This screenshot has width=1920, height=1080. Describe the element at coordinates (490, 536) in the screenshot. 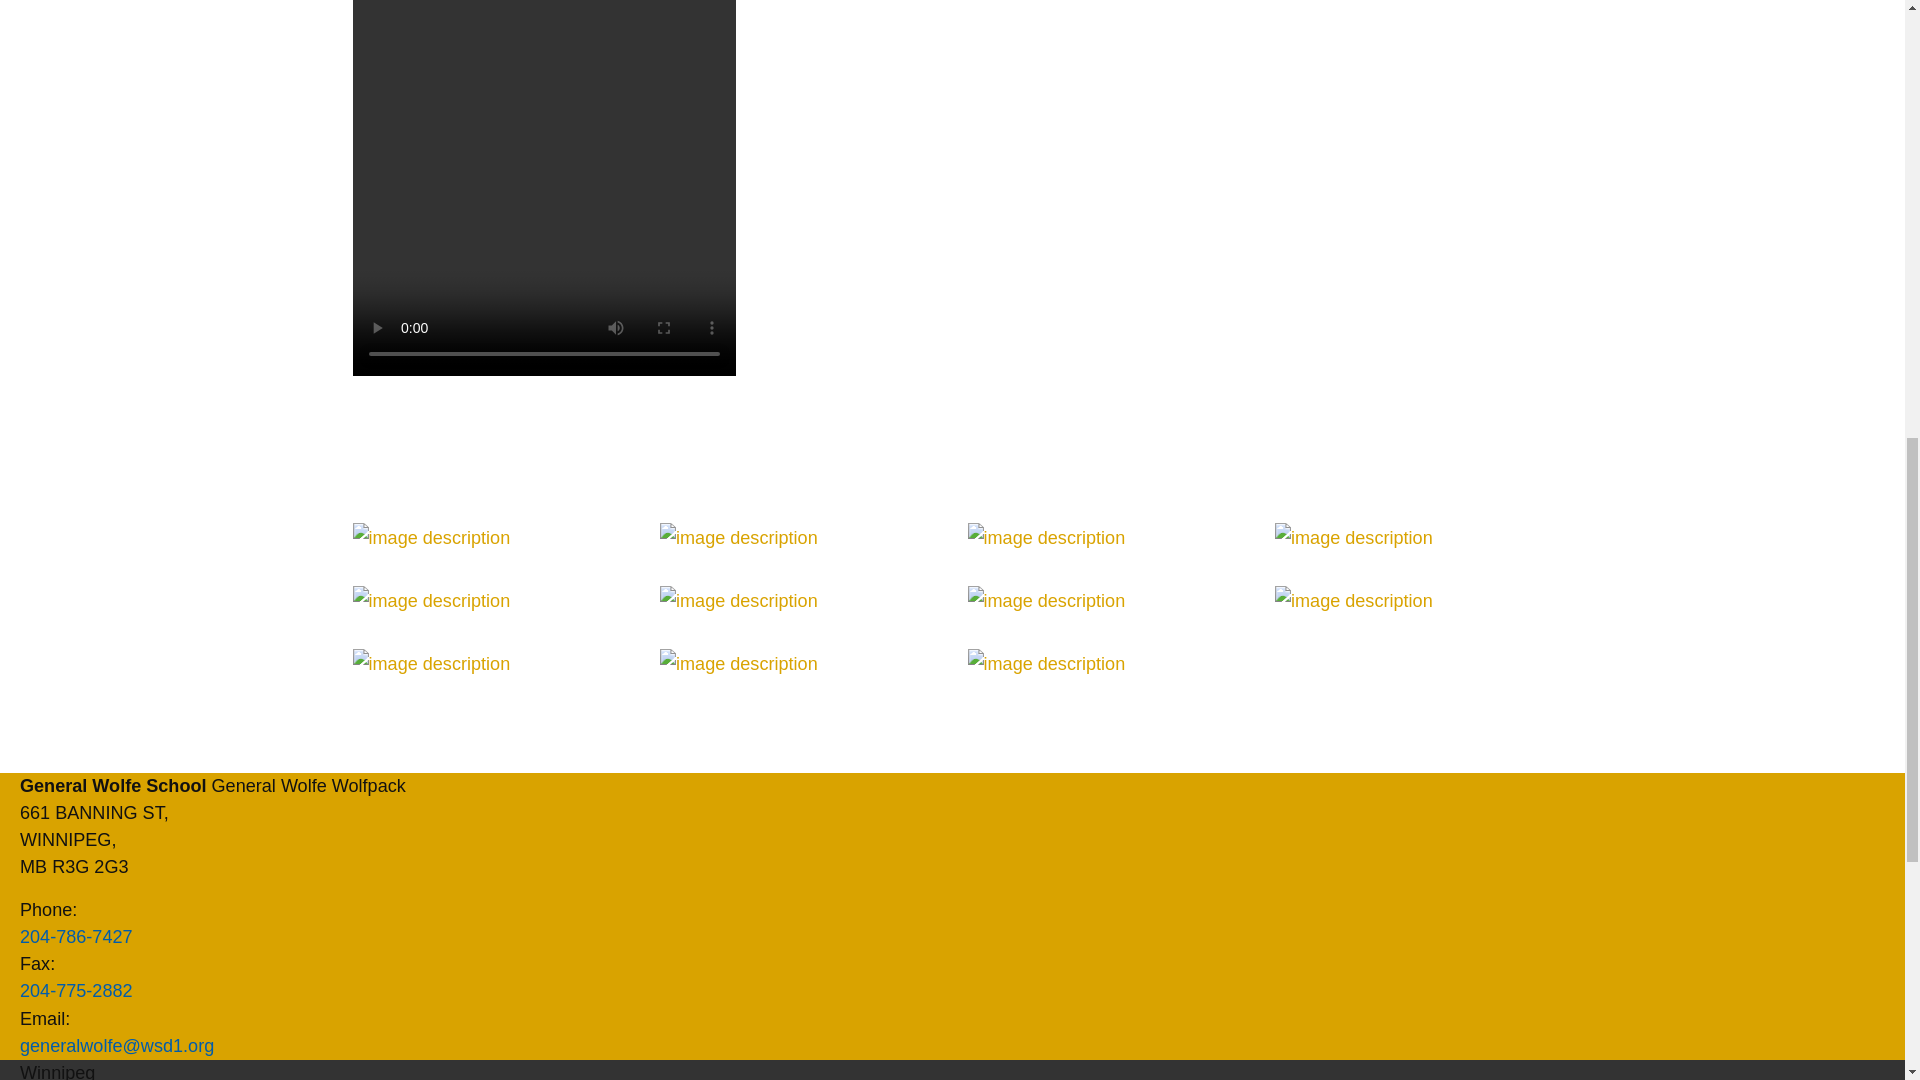

I see `Sleds` at that location.